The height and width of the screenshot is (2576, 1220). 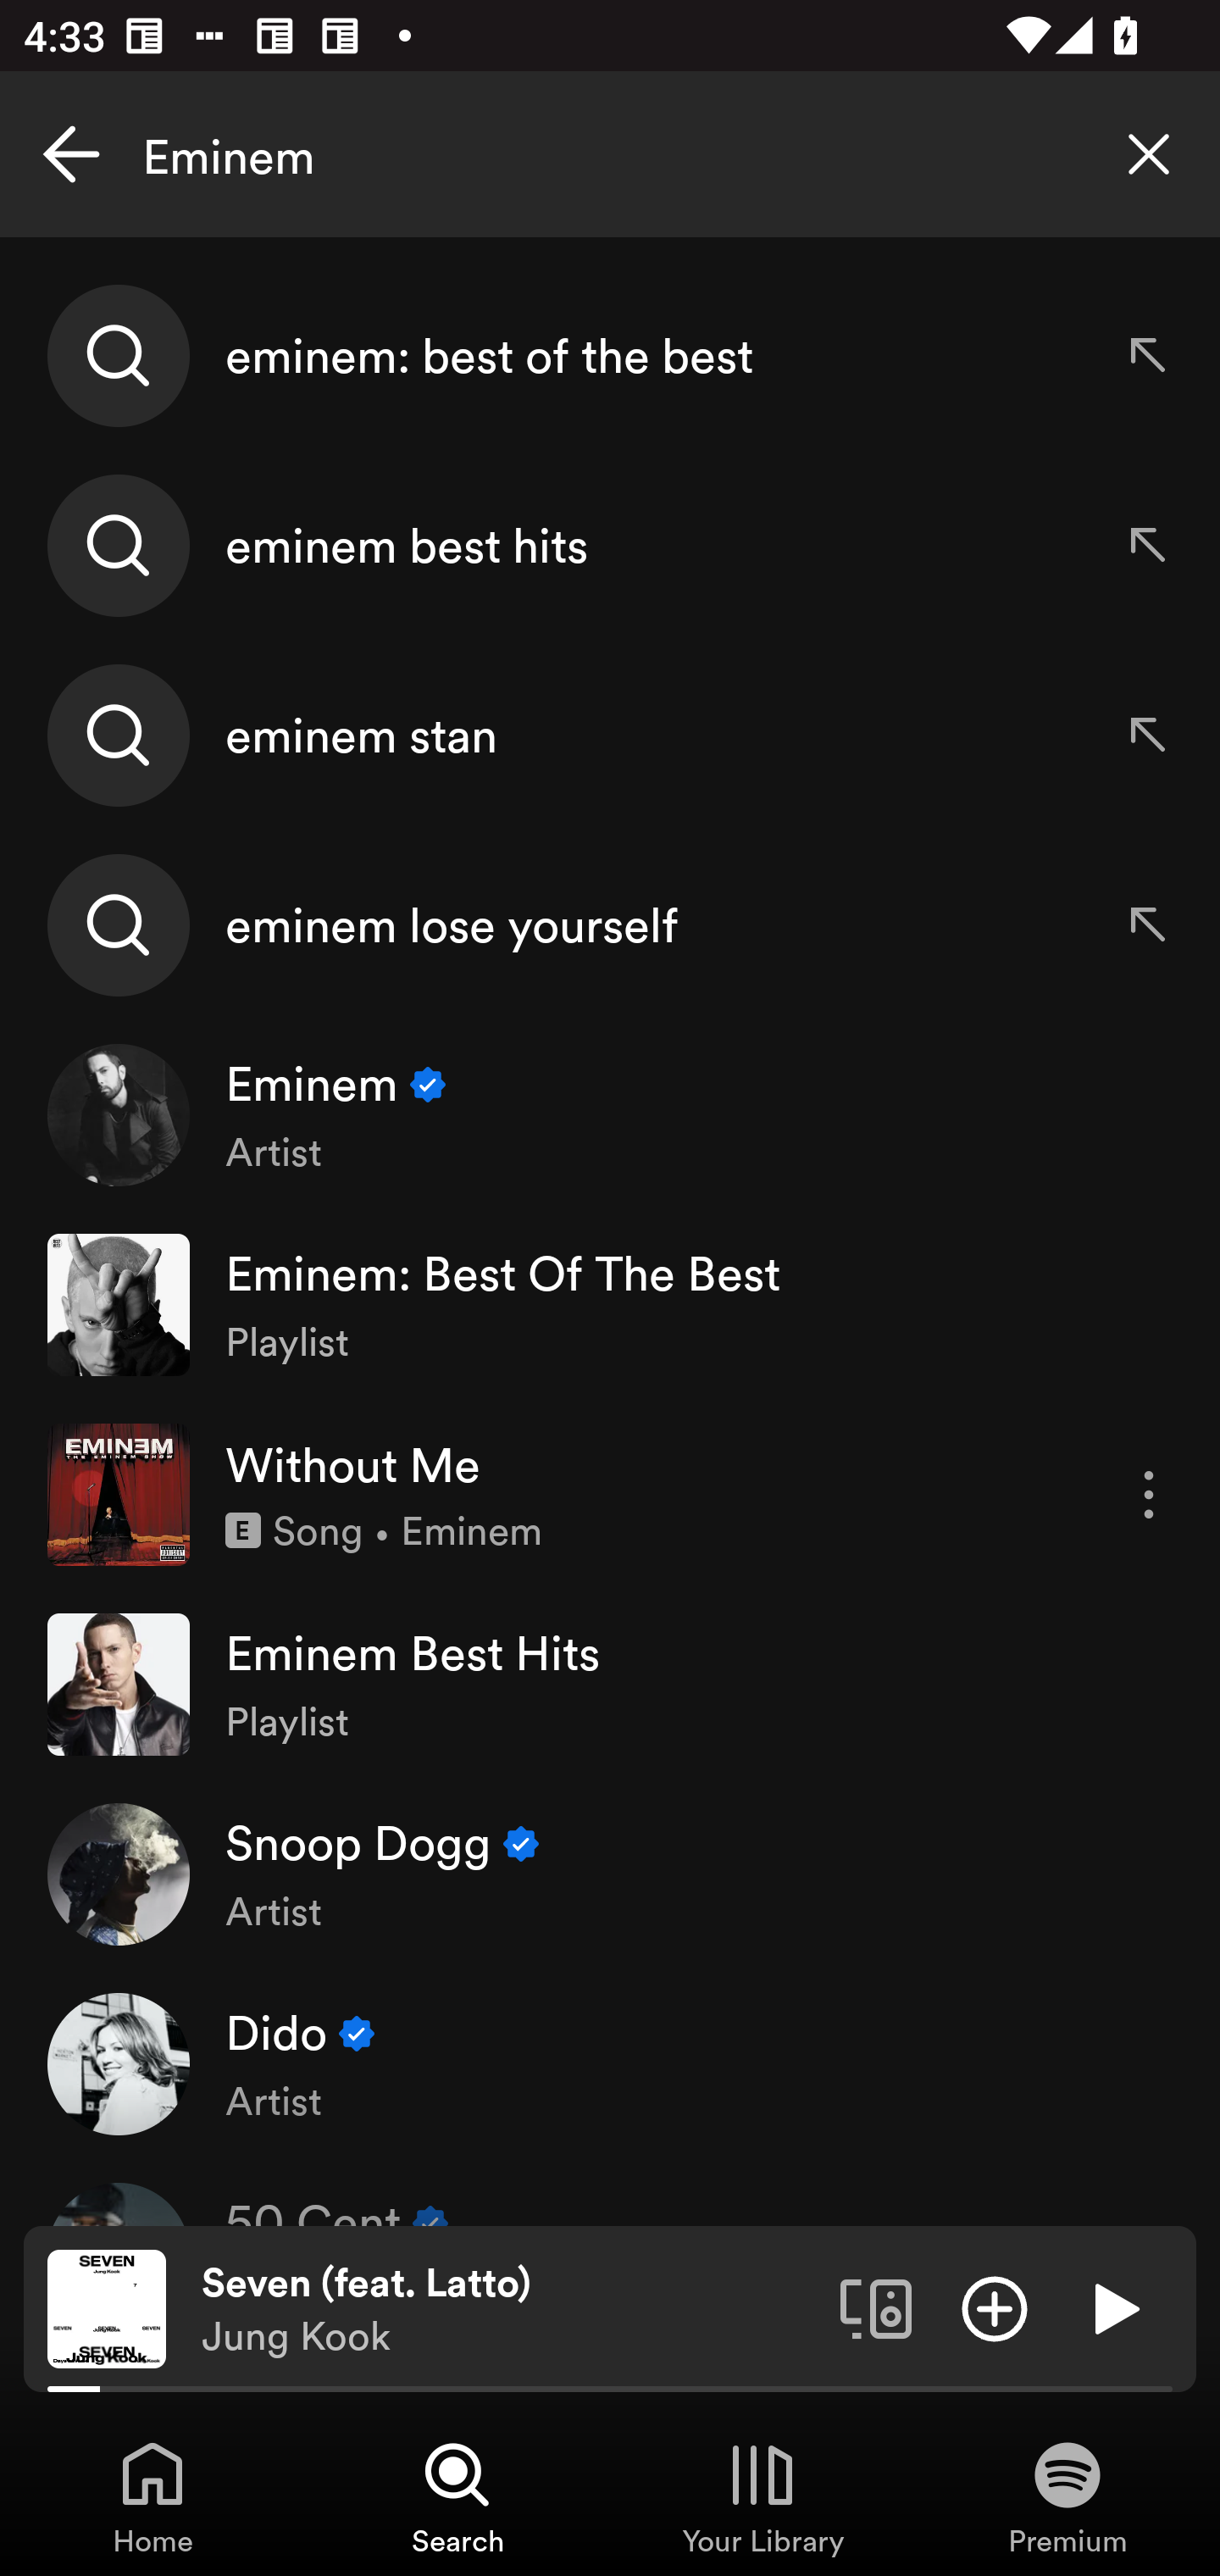 What do you see at coordinates (457, 2496) in the screenshot?
I see `Search, Tab 2 of 4 Search Search` at bounding box center [457, 2496].